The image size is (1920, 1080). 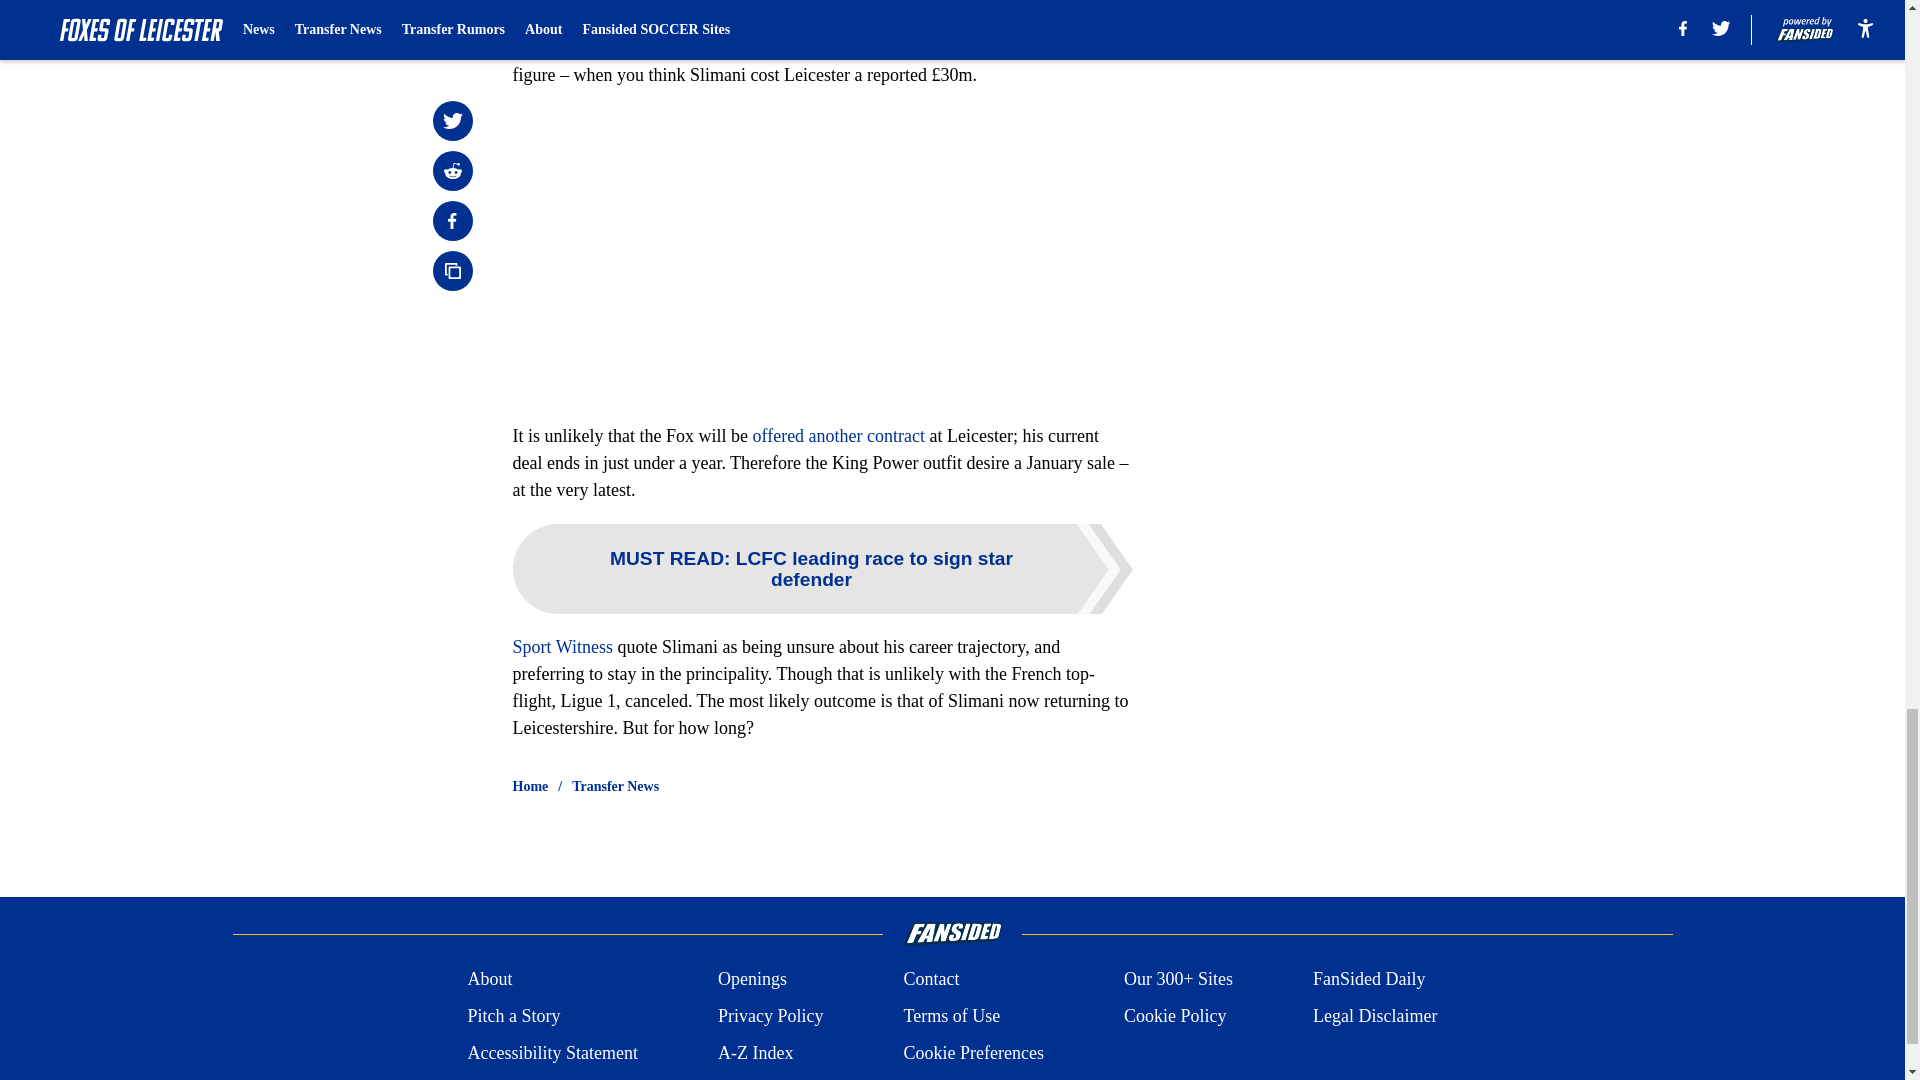 I want to click on Transfer News, so click(x=615, y=786).